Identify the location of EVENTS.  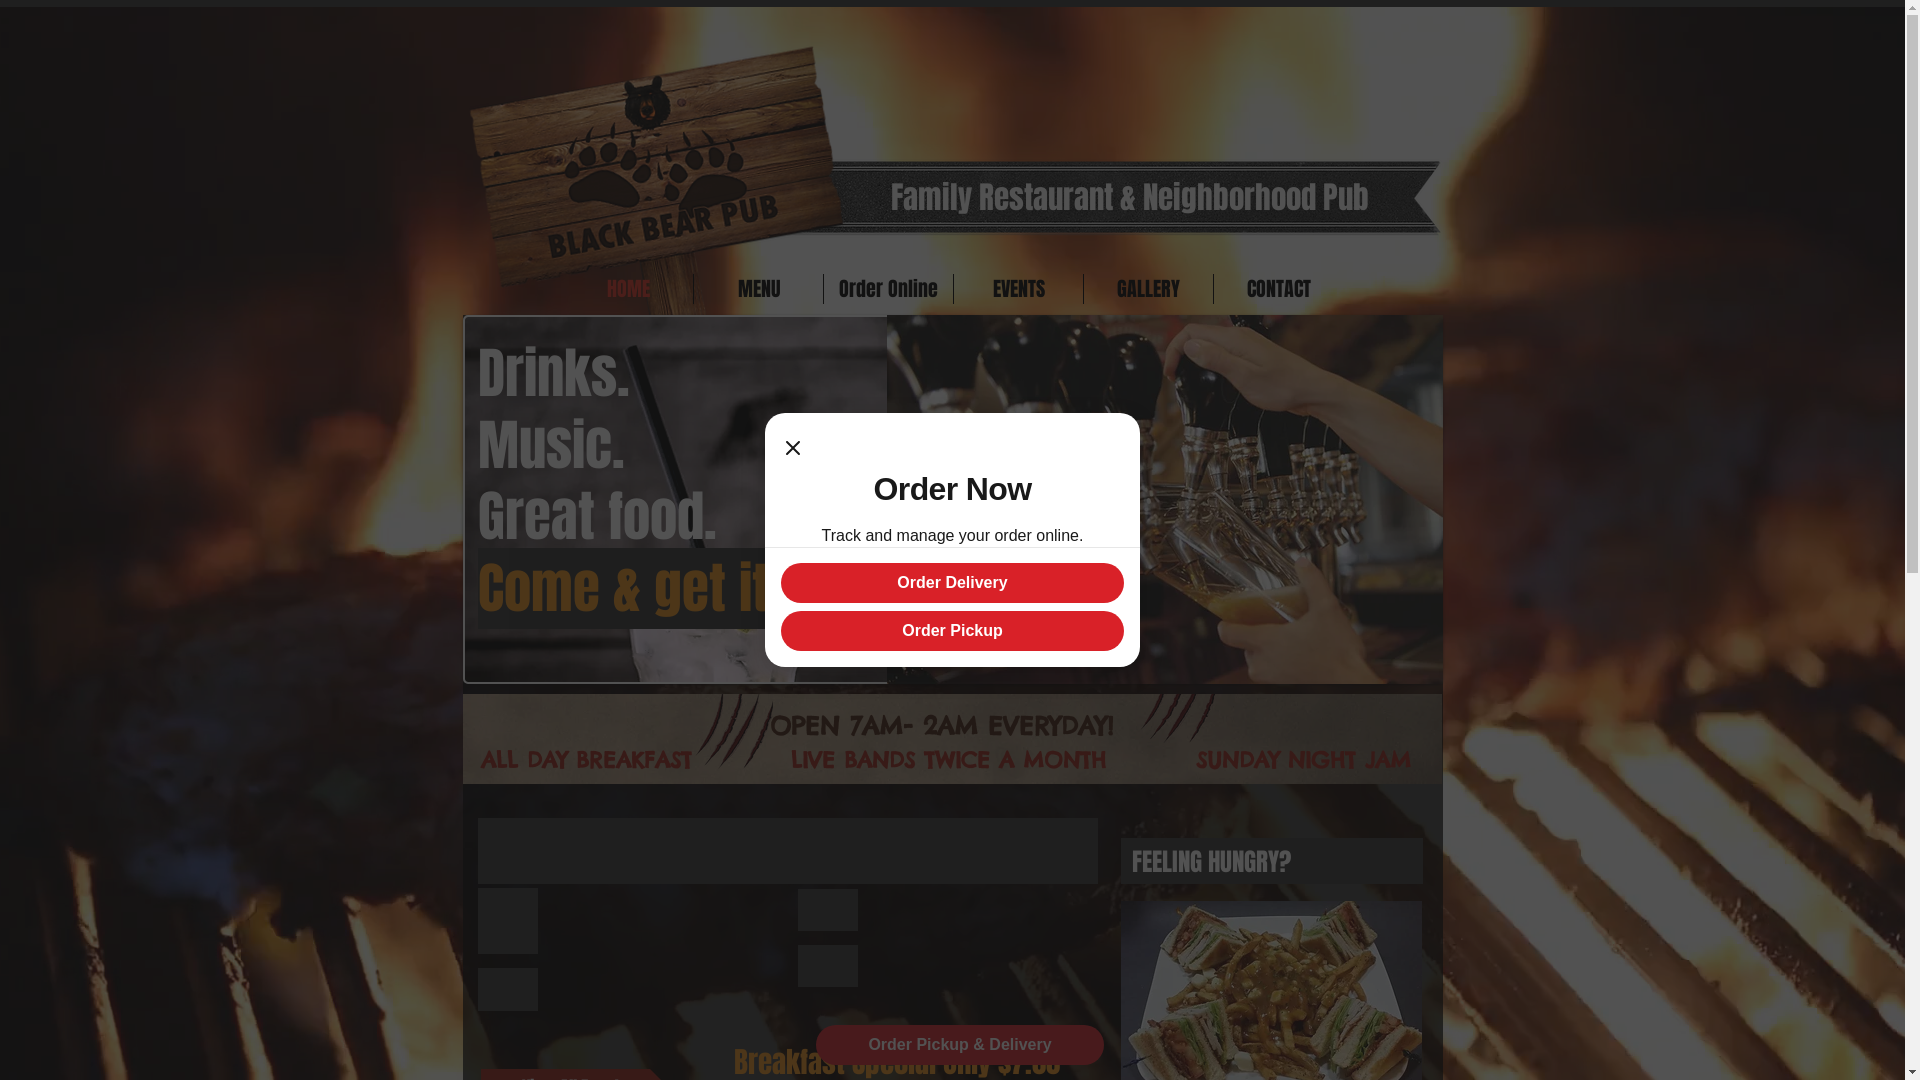
(1018, 289).